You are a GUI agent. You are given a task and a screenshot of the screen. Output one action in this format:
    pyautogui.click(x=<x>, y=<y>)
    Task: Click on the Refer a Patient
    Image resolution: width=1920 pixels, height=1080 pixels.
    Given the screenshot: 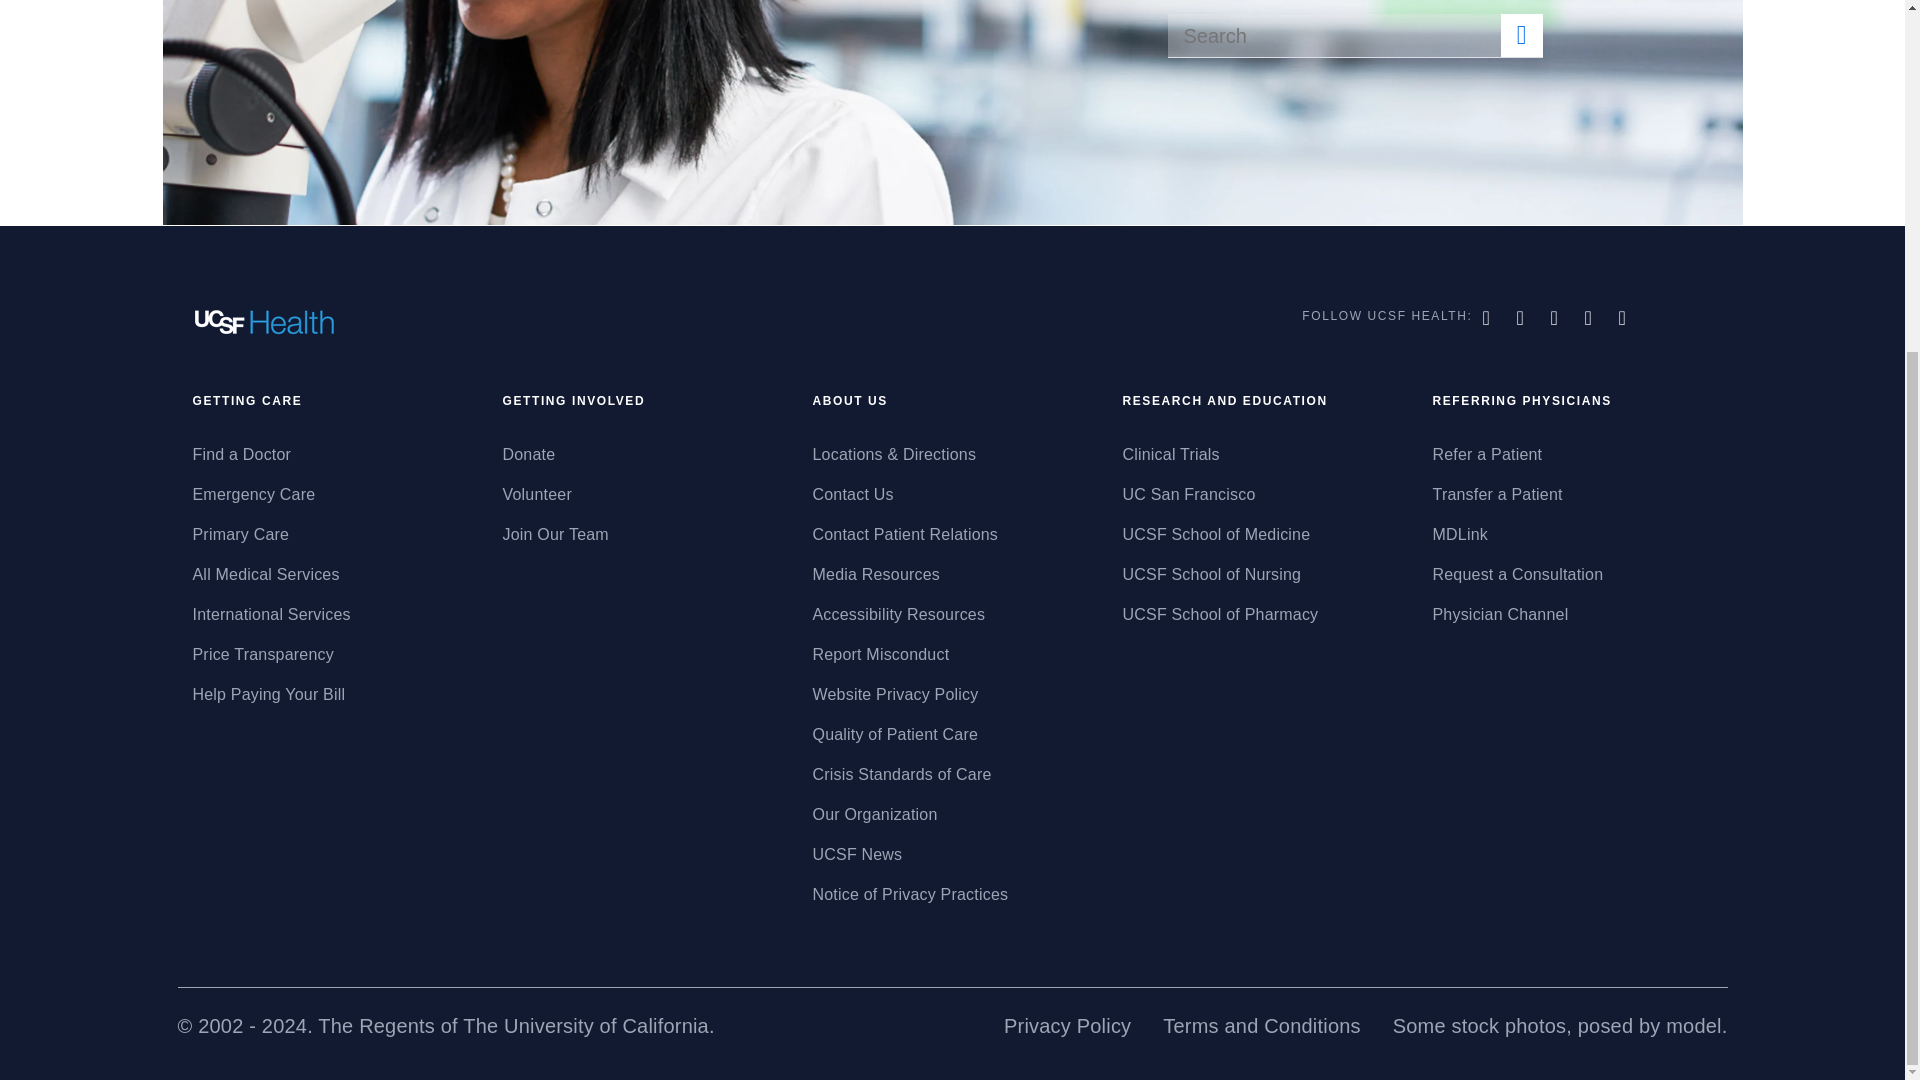 What is the action you would take?
    pyautogui.click(x=1572, y=454)
    